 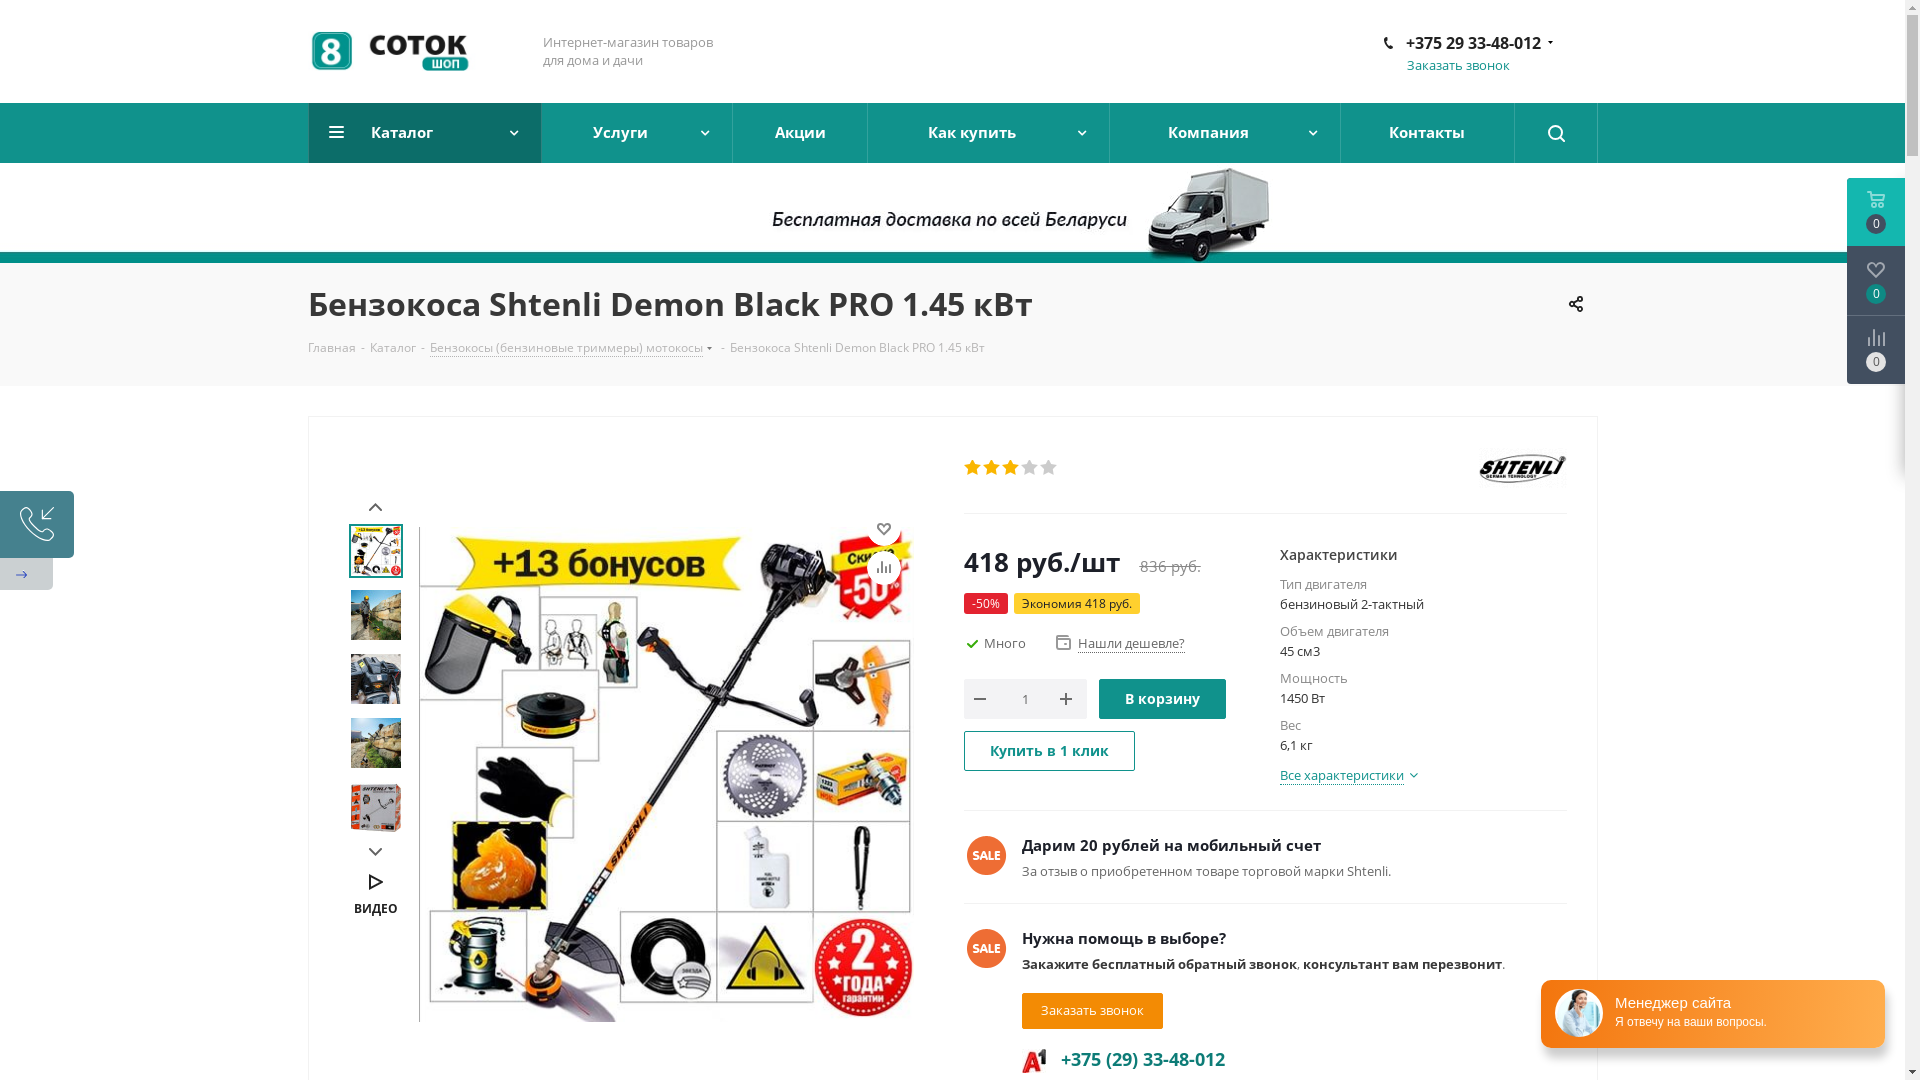 What do you see at coordinates (1474, 43) in the screenshot?
I see `+375 29 33-48-012` at bounding box center [1474, 43].